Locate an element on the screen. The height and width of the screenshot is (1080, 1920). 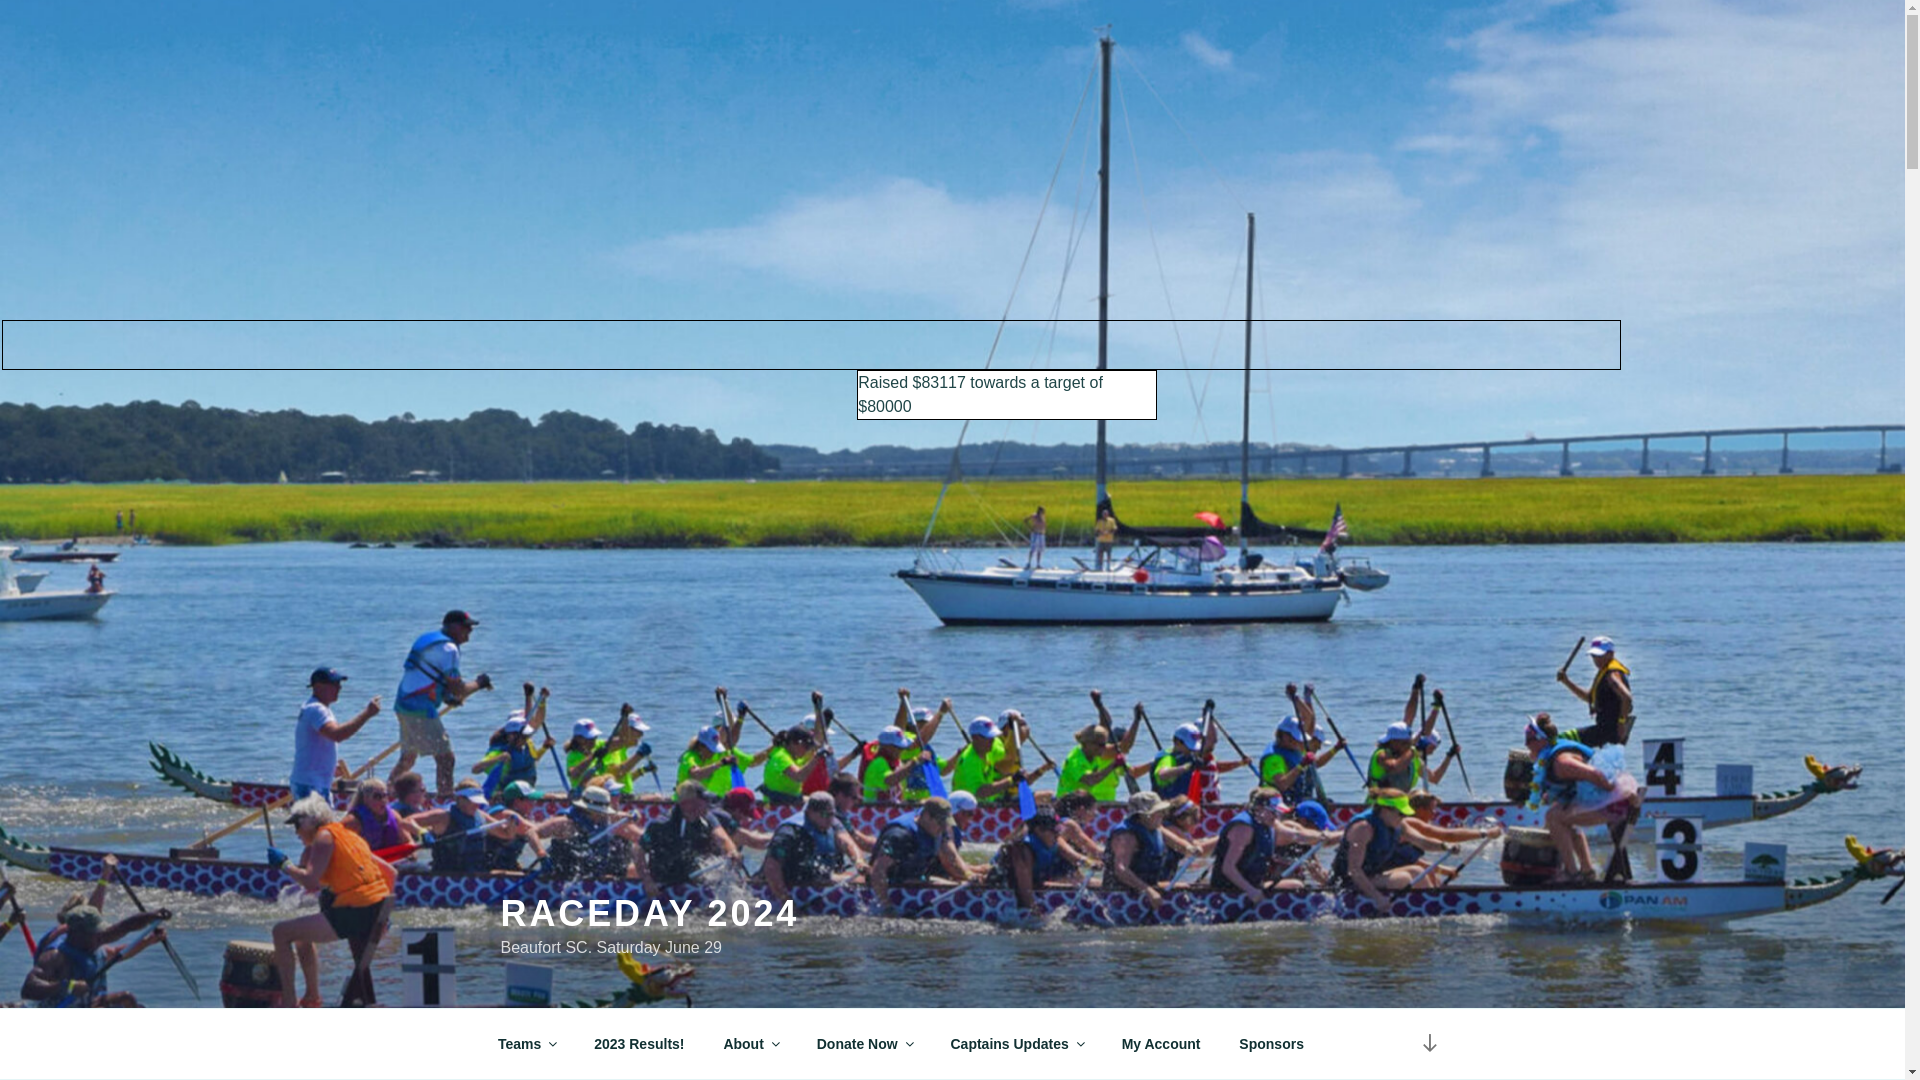
Scroll down to content is located at coordinates (1428, 1044).